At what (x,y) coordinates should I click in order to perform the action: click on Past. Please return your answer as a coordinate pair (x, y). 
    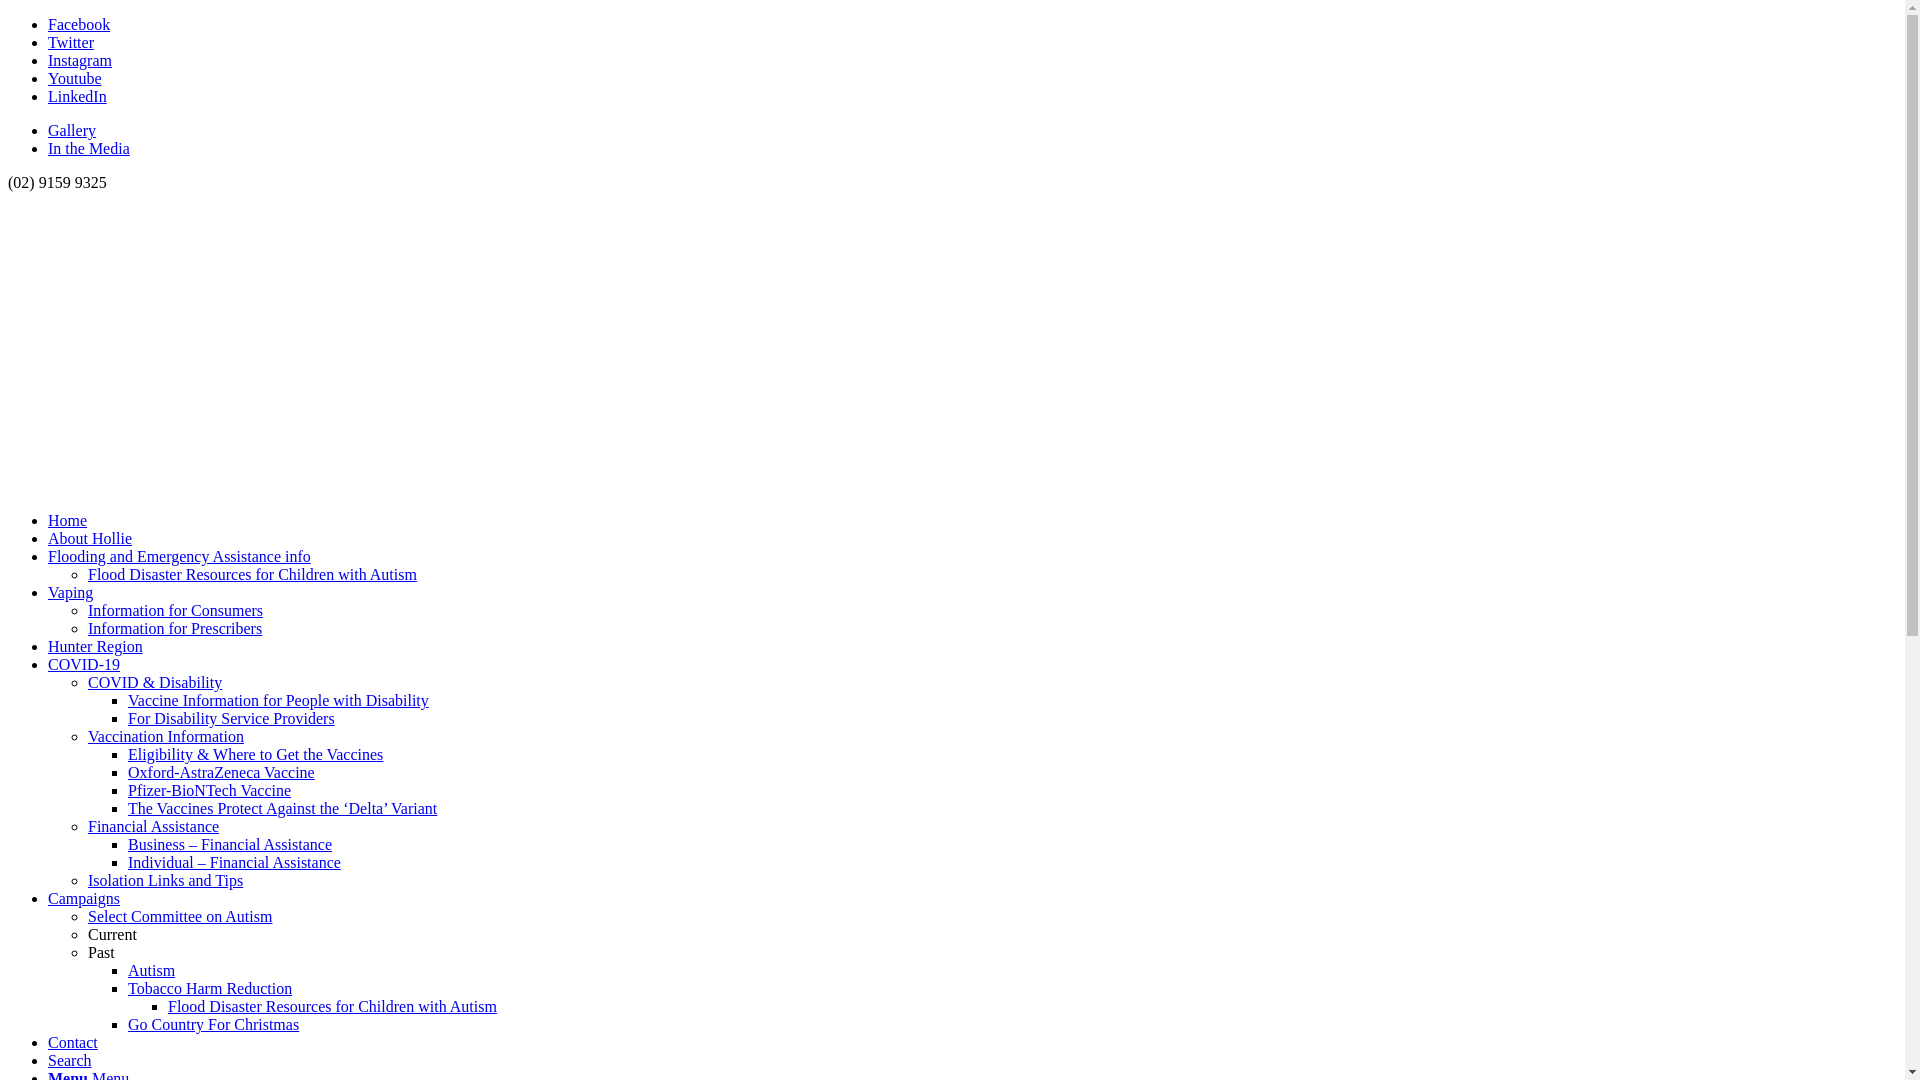
    Looking at the image, I should click on (102, 952).